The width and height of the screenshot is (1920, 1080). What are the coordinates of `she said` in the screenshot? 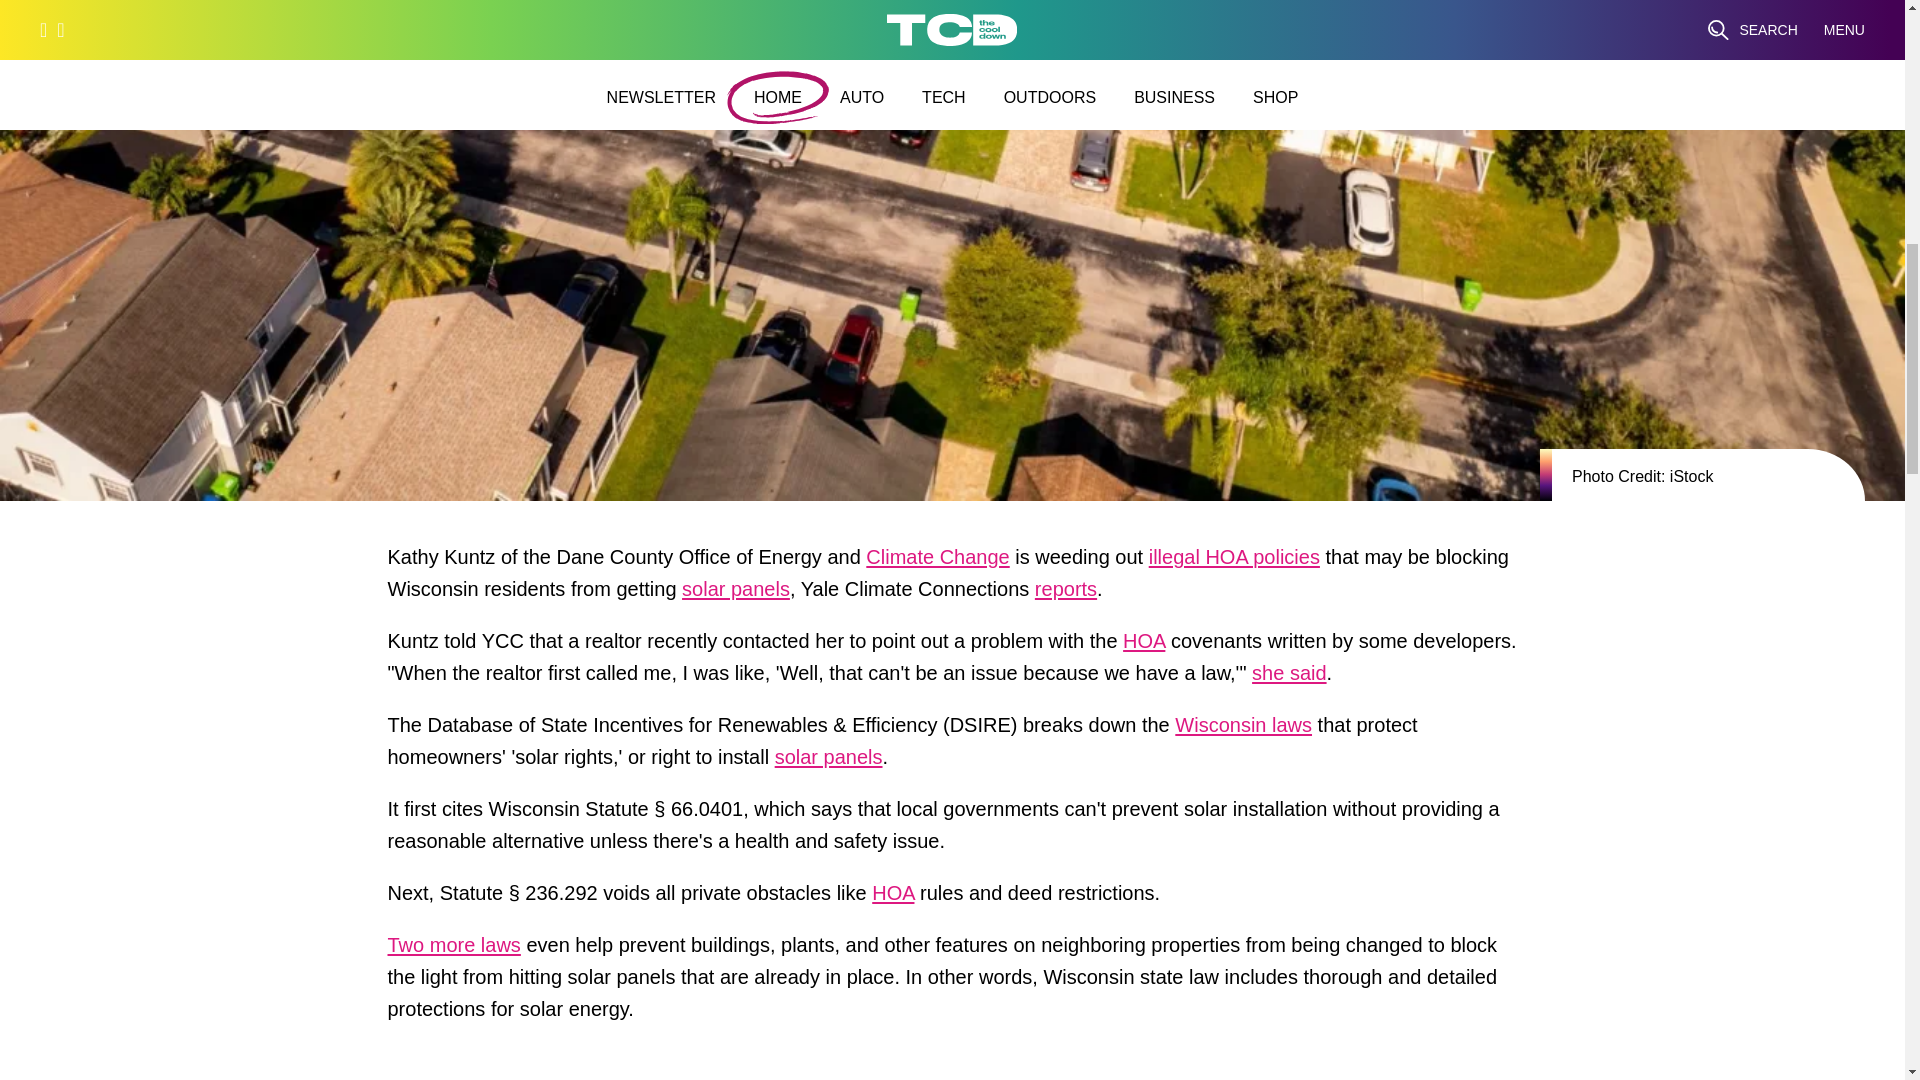 It's located at (1288, 678).